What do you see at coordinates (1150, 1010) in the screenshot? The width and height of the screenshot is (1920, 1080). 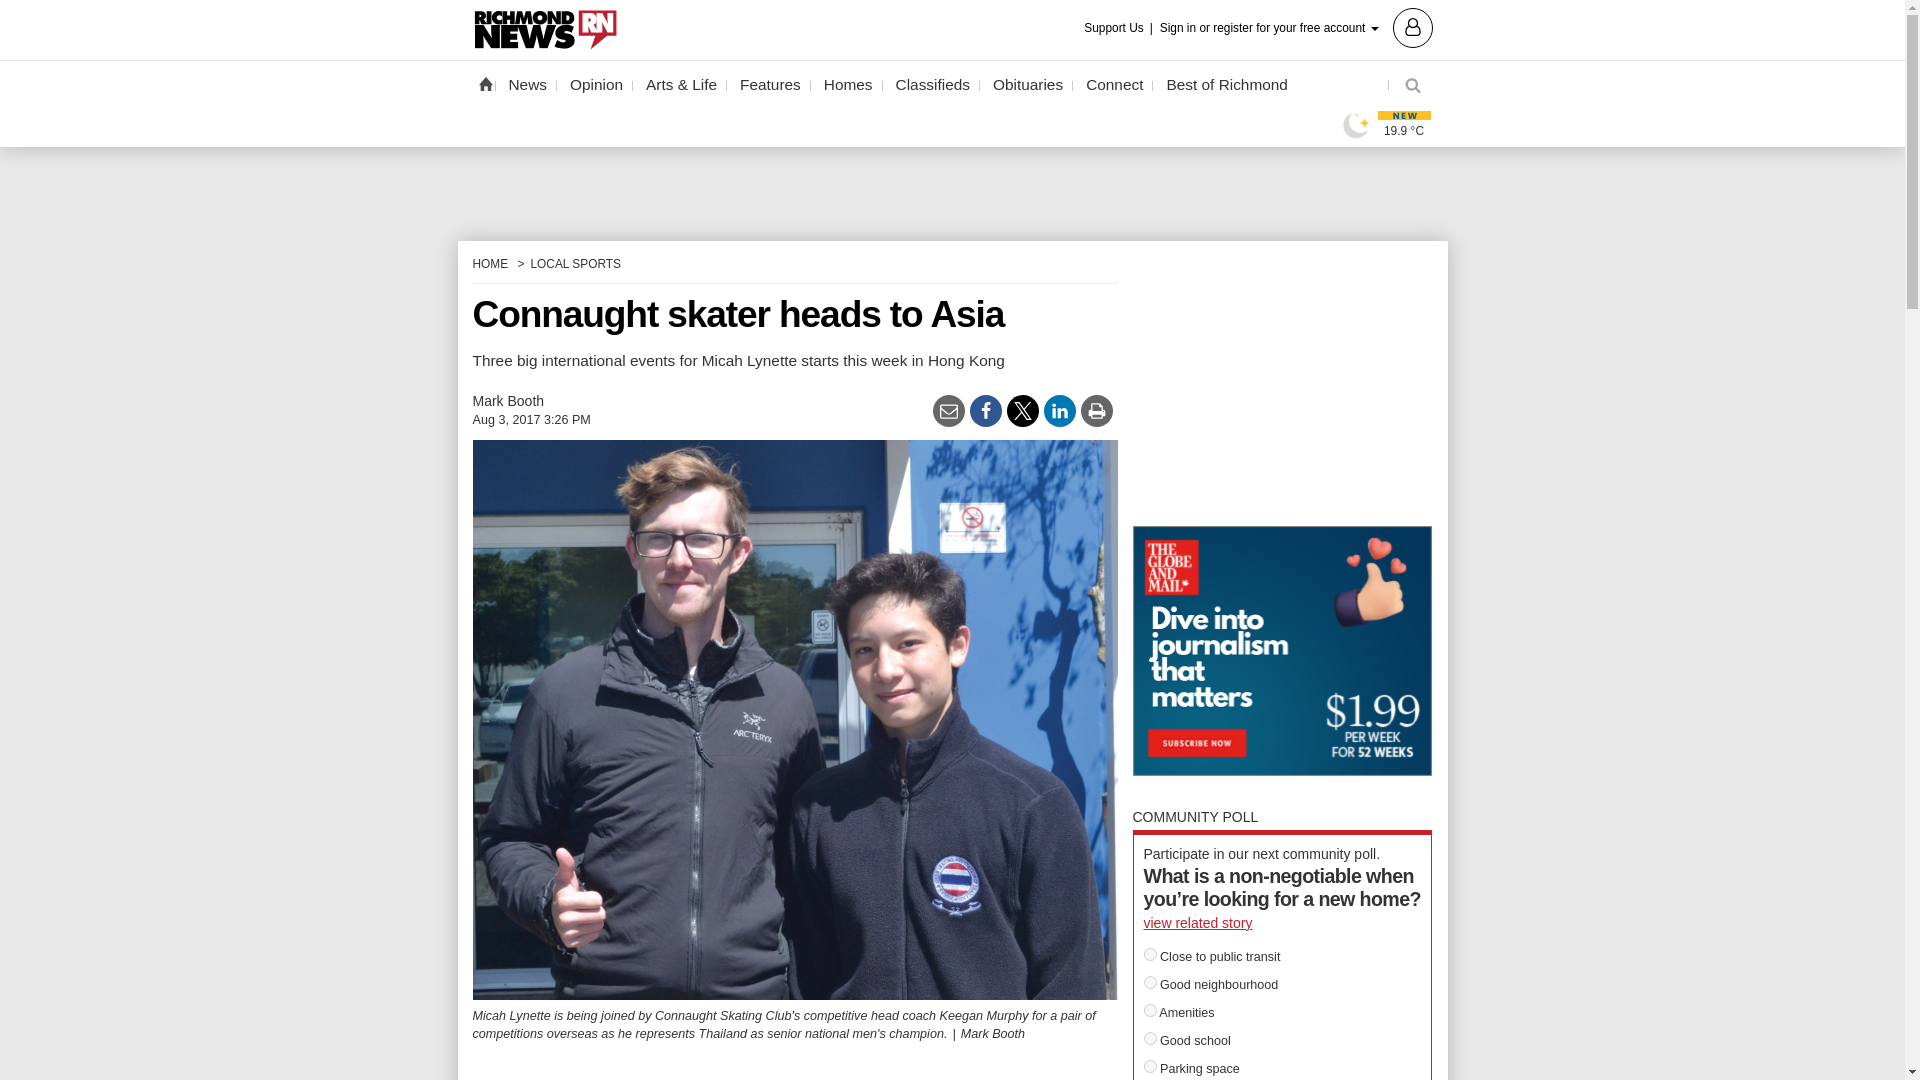 I see `121756` at bounding box center [1150, 1010].